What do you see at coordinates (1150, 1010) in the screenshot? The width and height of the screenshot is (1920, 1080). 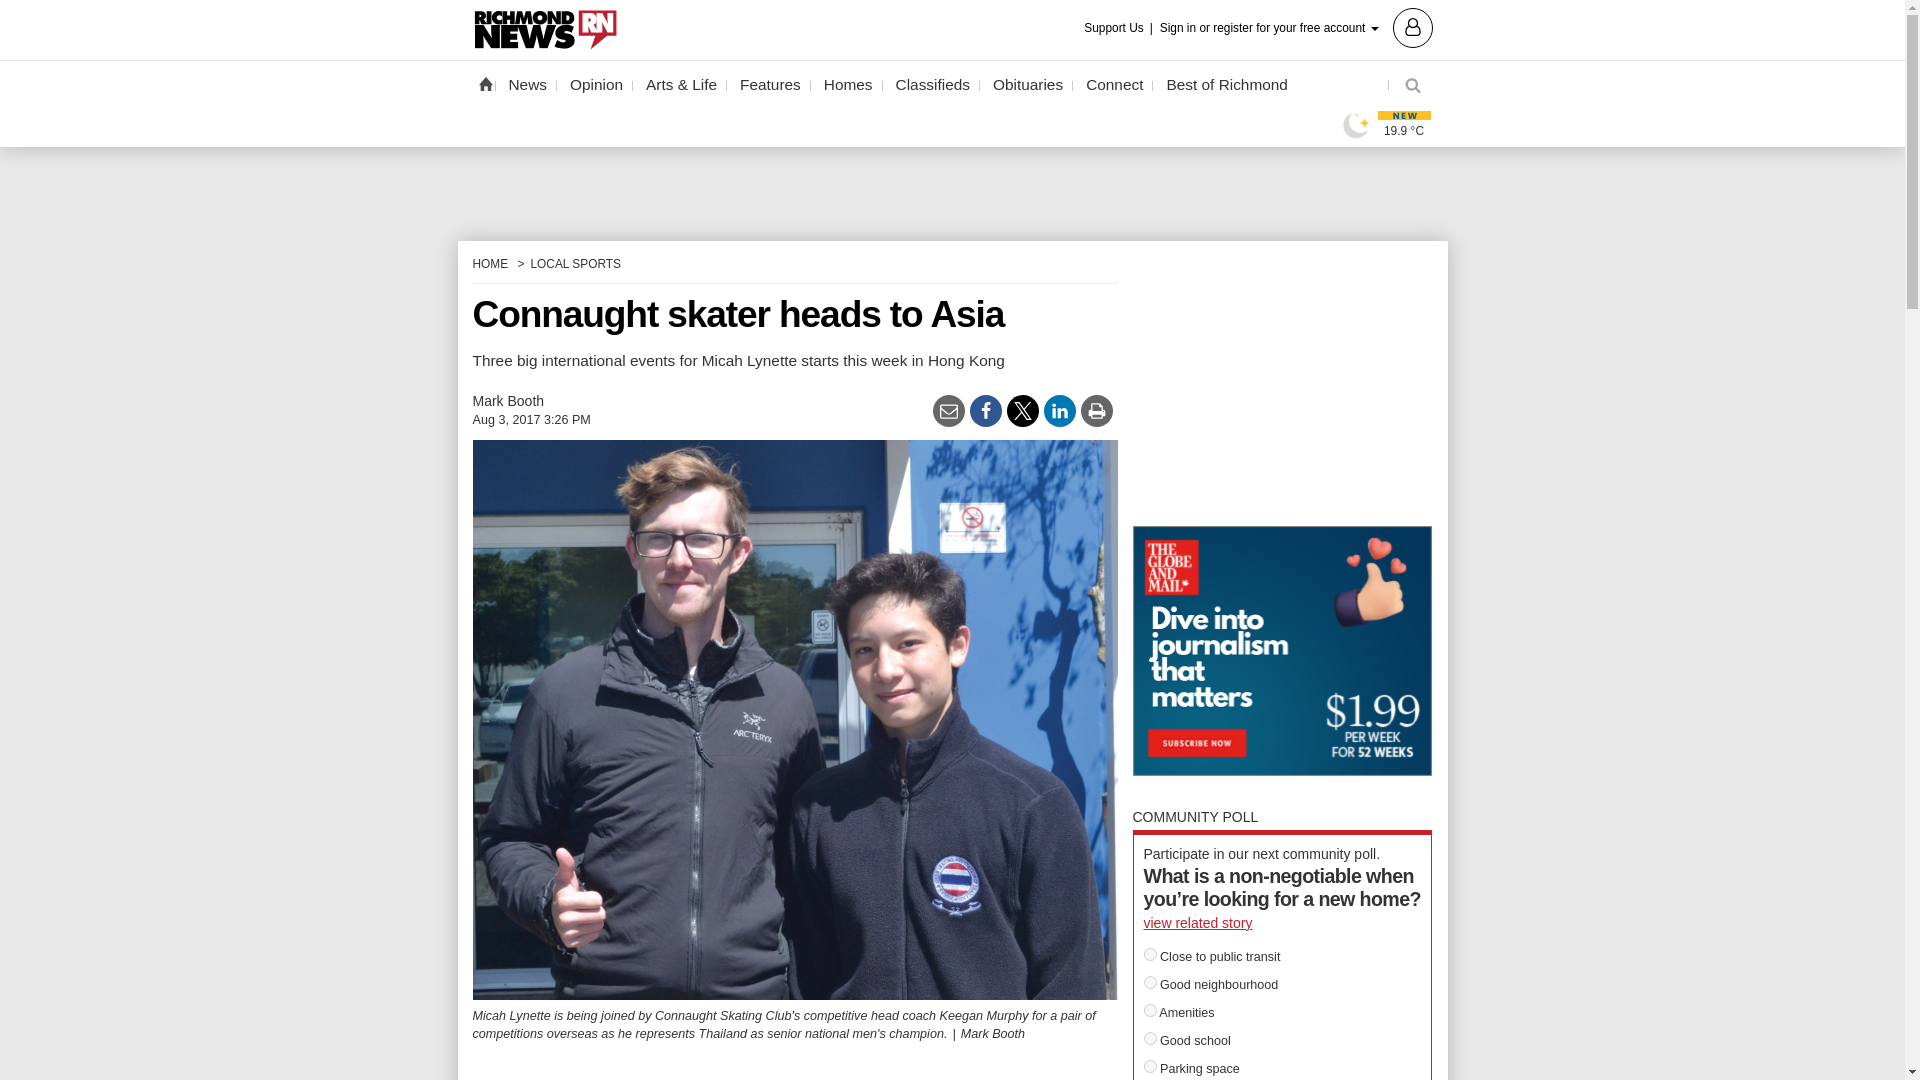 I see `121756` at bounding box center [1150, 1010].